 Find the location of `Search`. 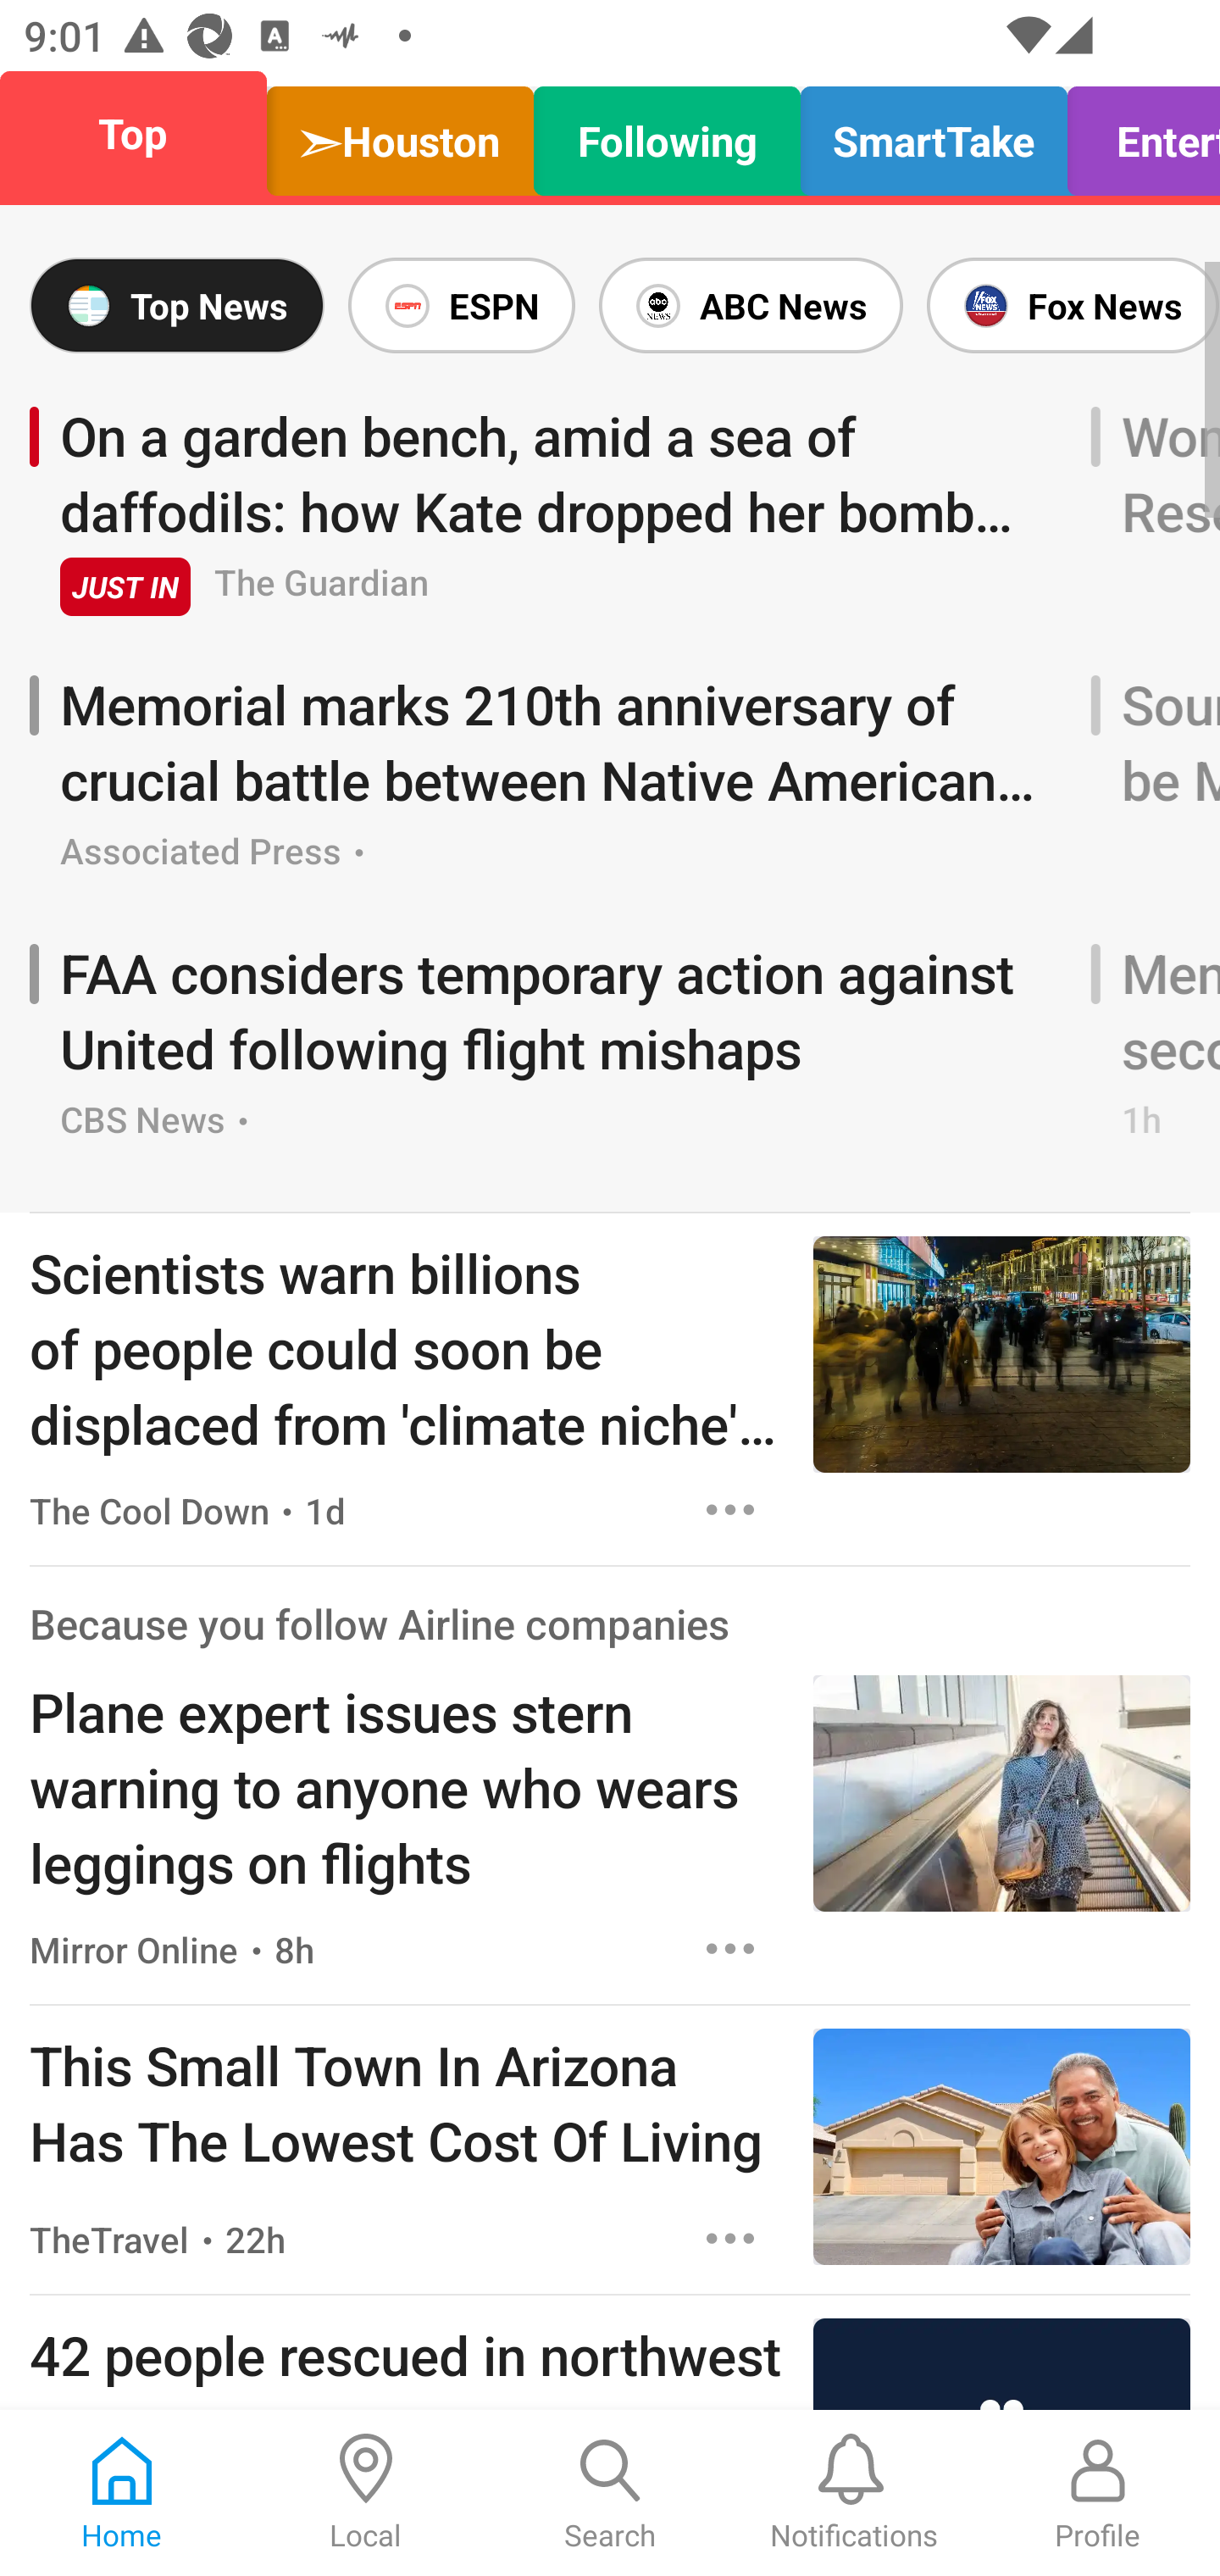

Search is located at coordinates (610, 2493).